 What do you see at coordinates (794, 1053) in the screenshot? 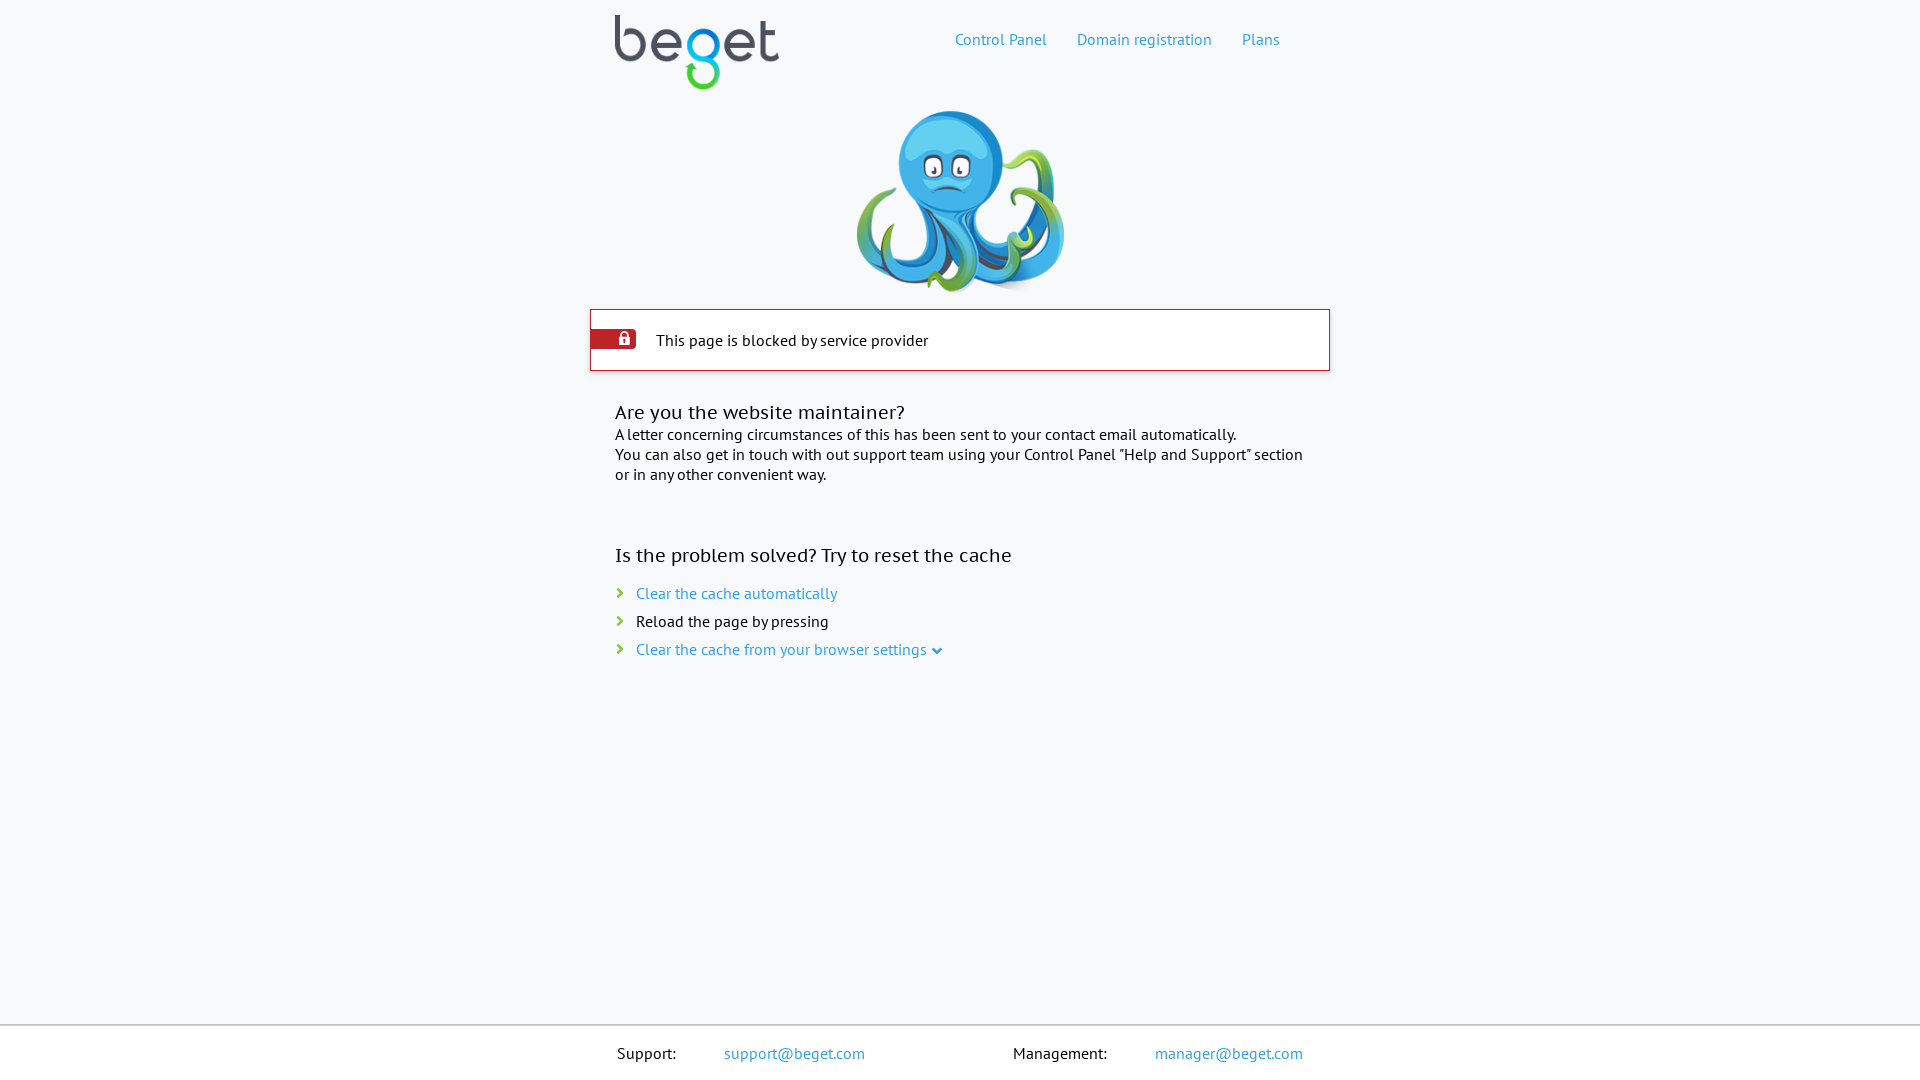
I see `support@beget.com` at bounding box center [794, 1053].